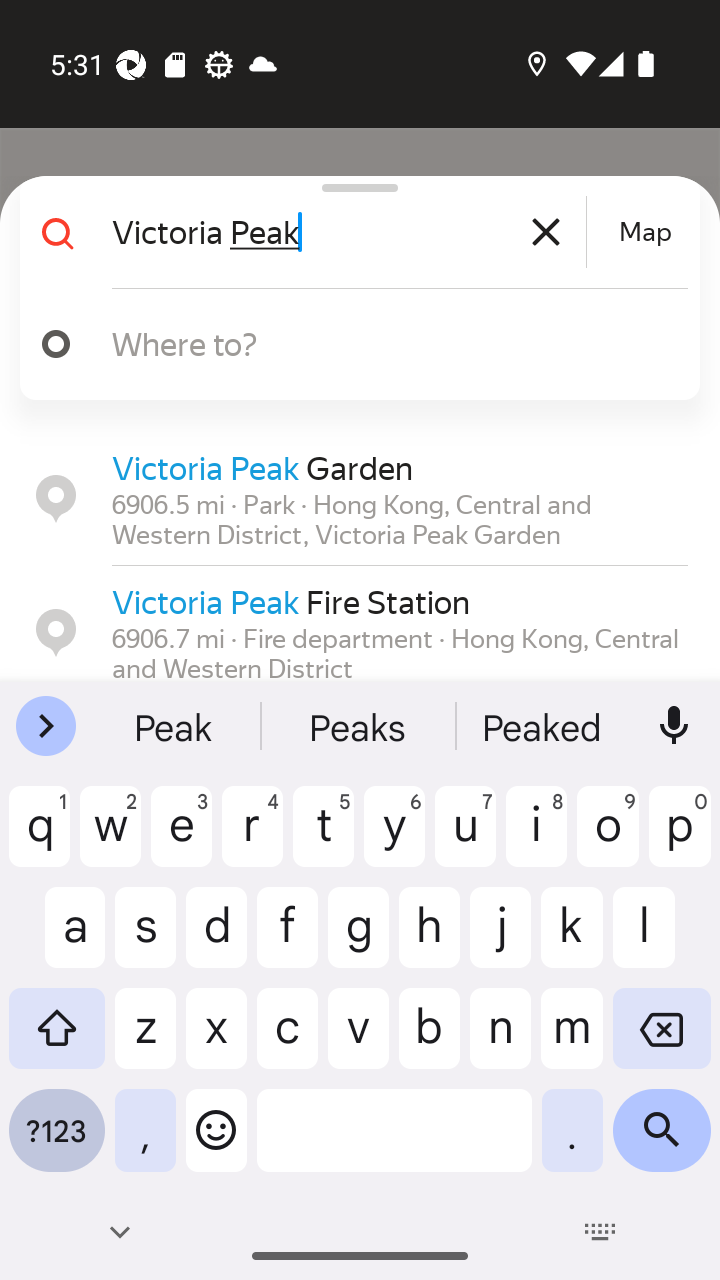 The image size is (720, 1280). Describe the element at coordinates (546, 232) in the screenshot. I see `Clear text box` at that location.